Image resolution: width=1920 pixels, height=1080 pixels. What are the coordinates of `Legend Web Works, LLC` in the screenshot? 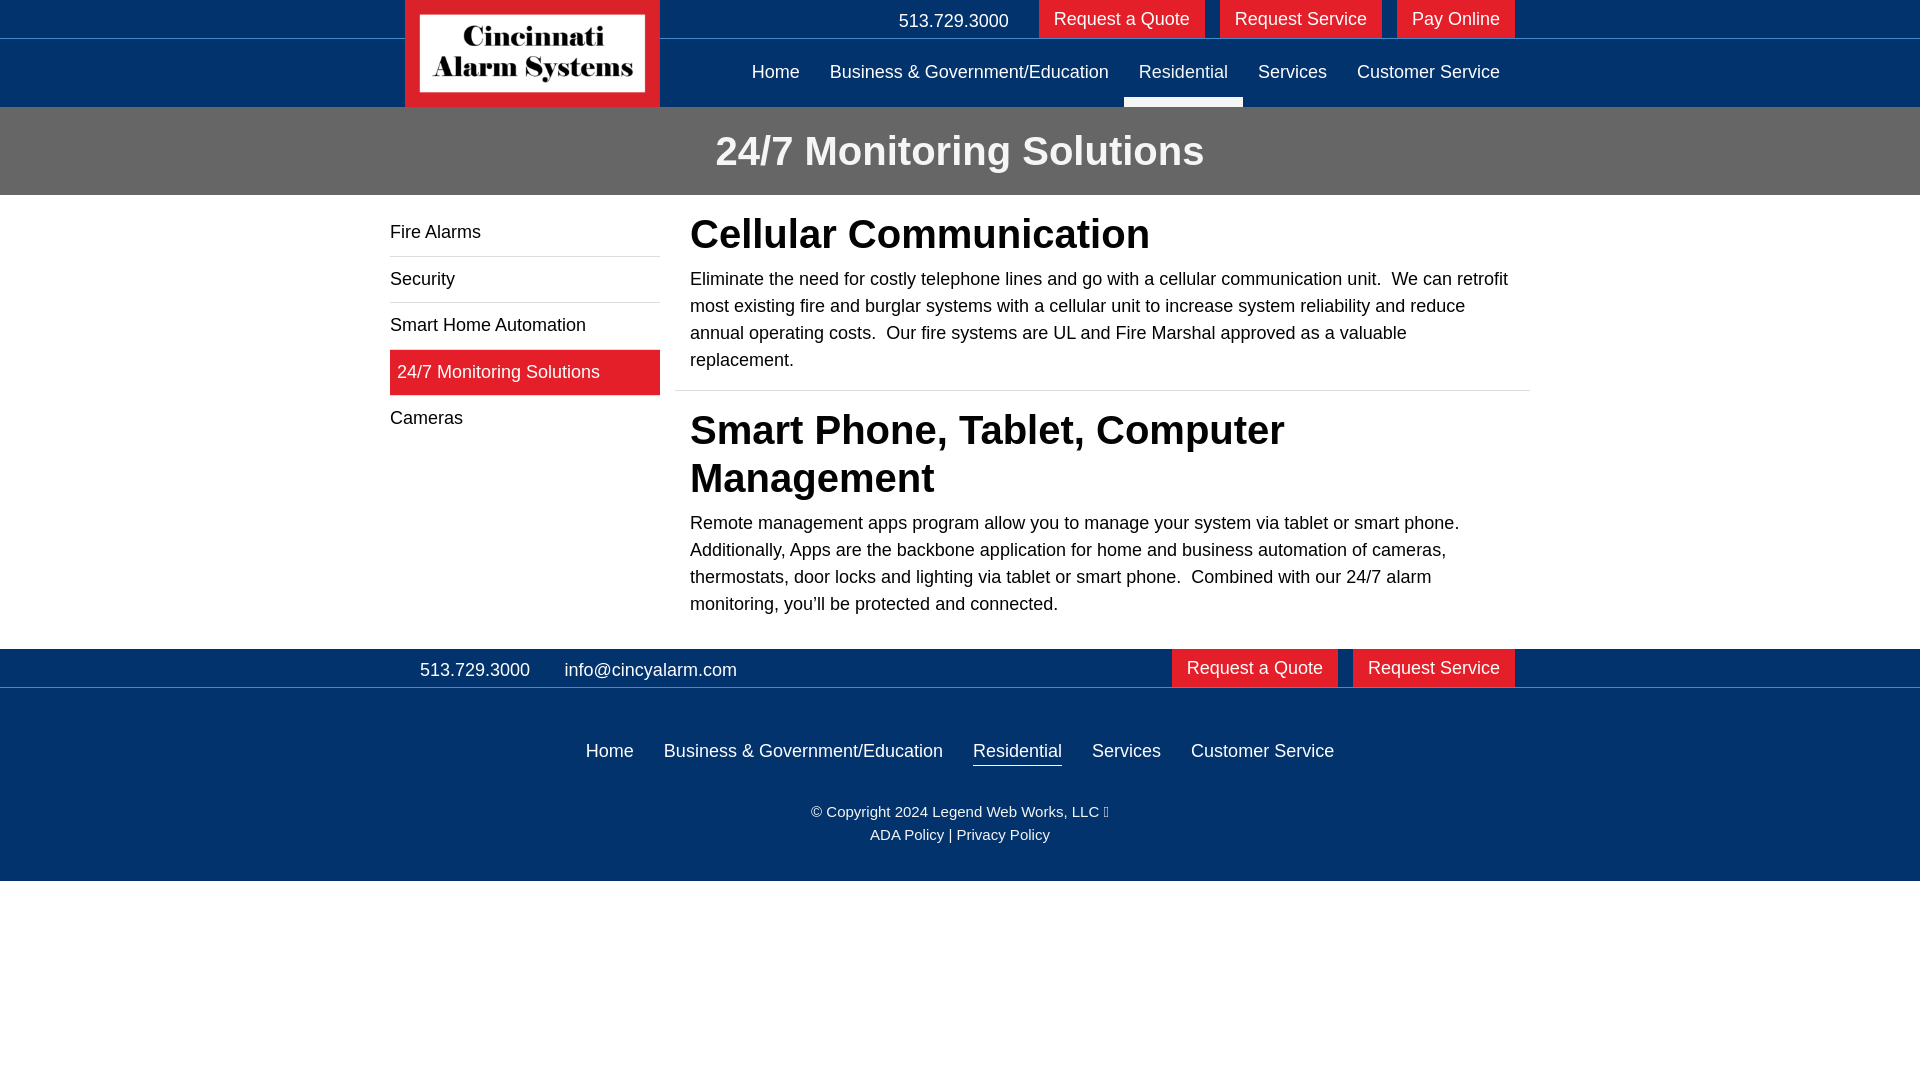 It's located at (1020, 811).